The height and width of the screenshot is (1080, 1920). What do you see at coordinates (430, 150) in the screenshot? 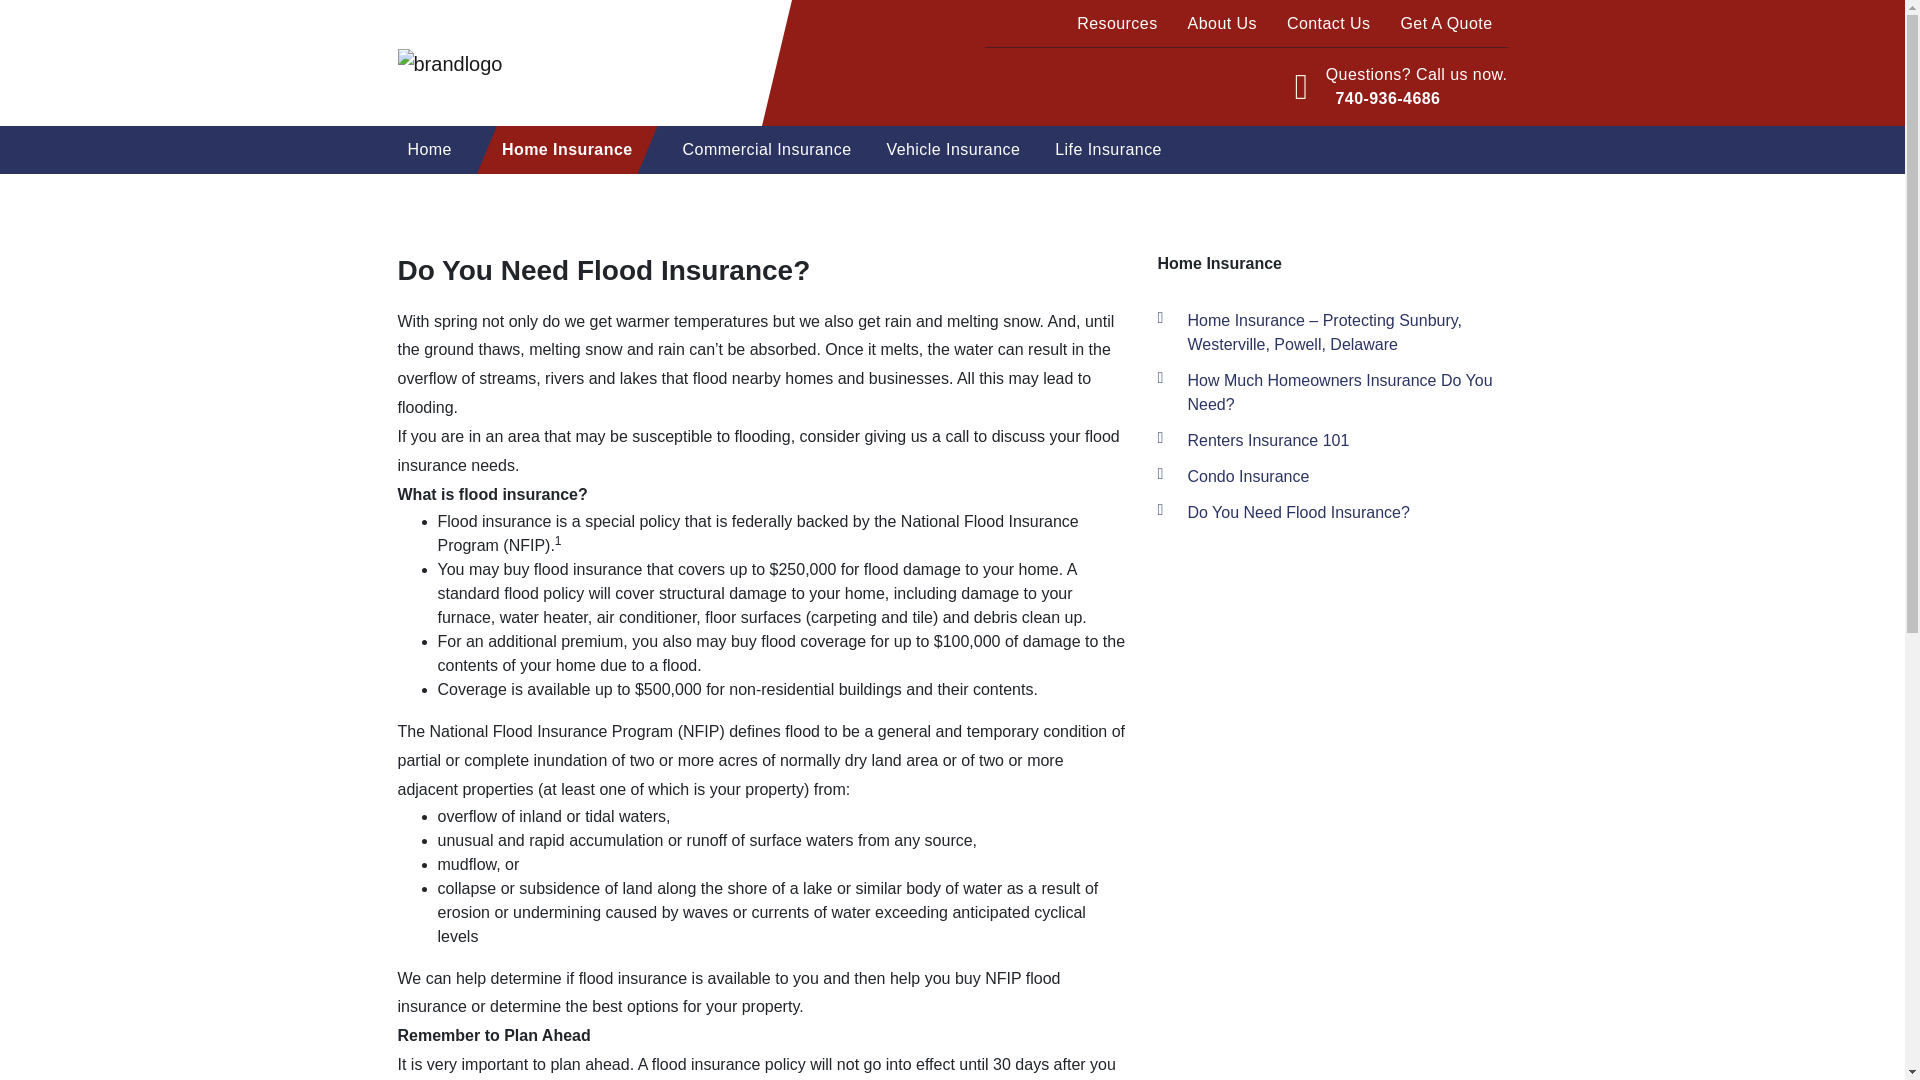
I see `Home` at bounding box center [430, 150].